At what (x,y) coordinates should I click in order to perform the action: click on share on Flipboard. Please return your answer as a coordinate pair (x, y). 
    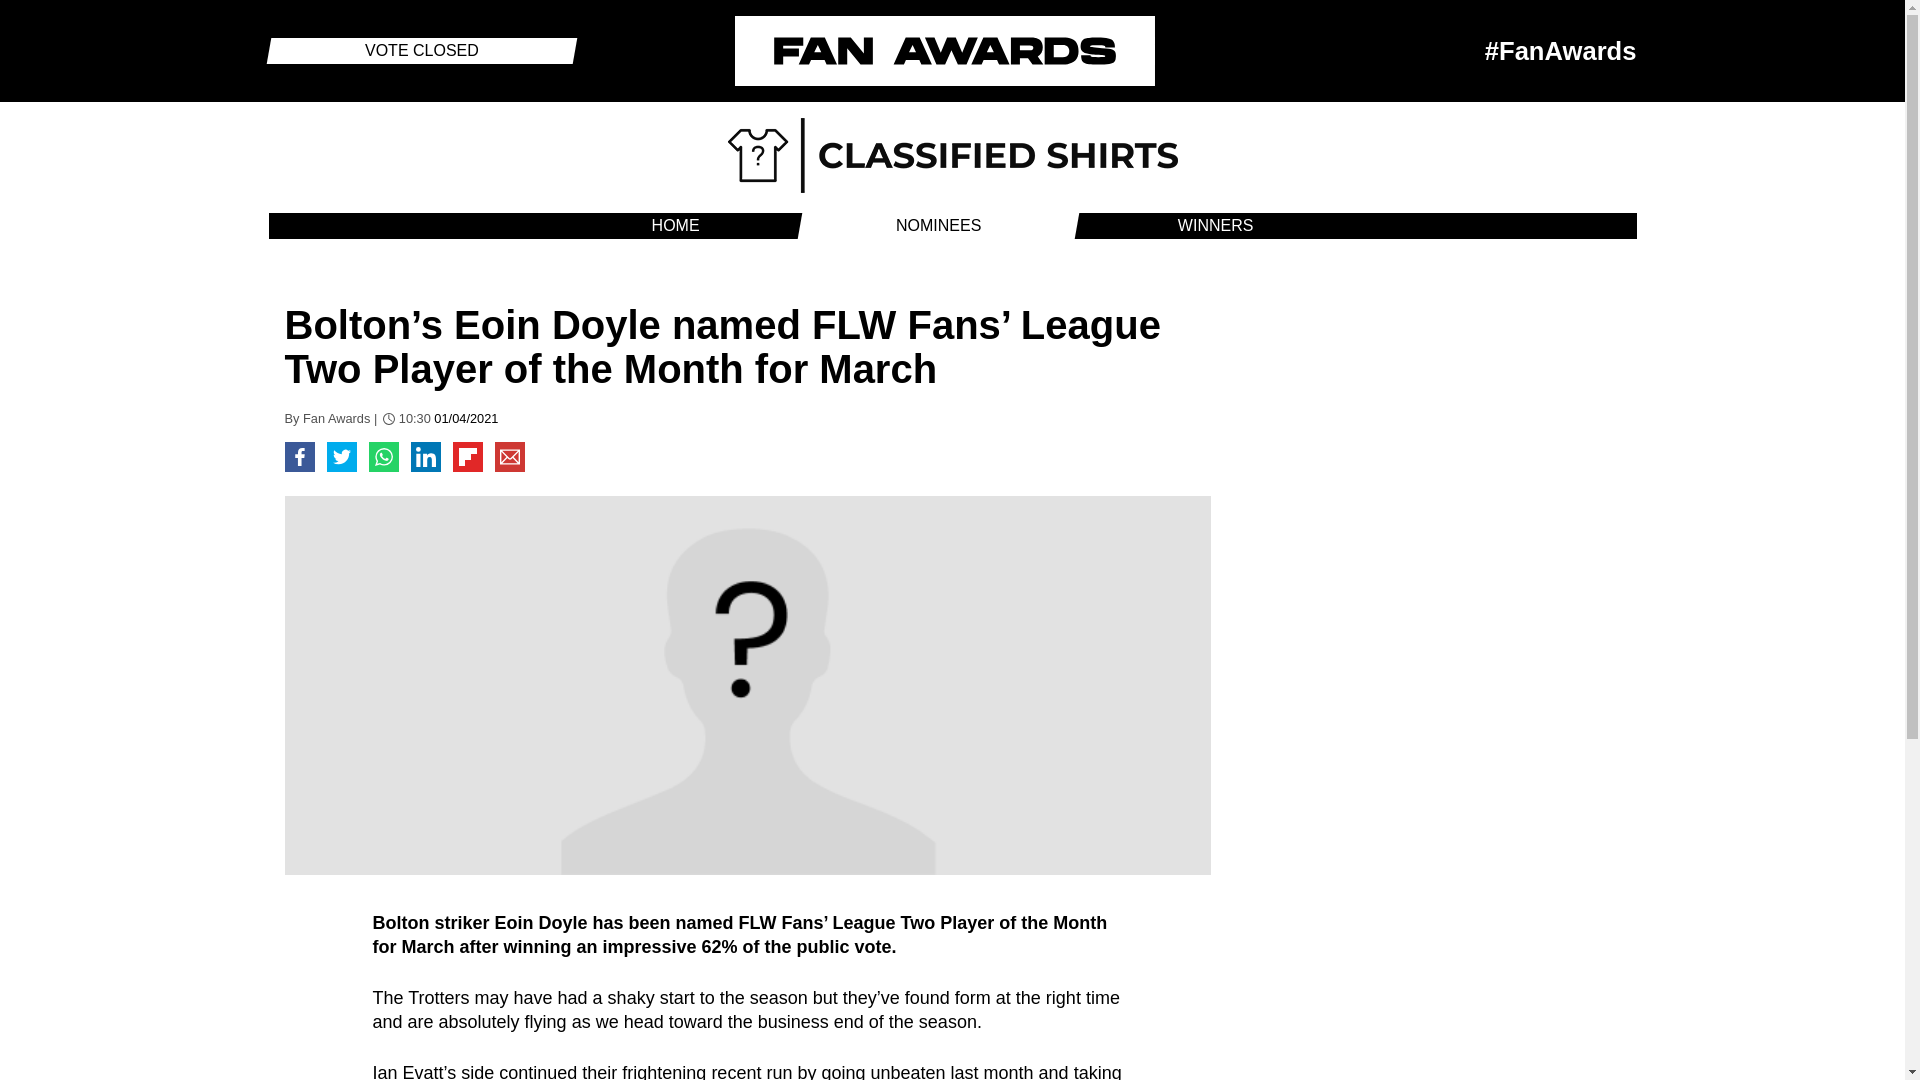
    Looking at the image, I should click on (466, 456).